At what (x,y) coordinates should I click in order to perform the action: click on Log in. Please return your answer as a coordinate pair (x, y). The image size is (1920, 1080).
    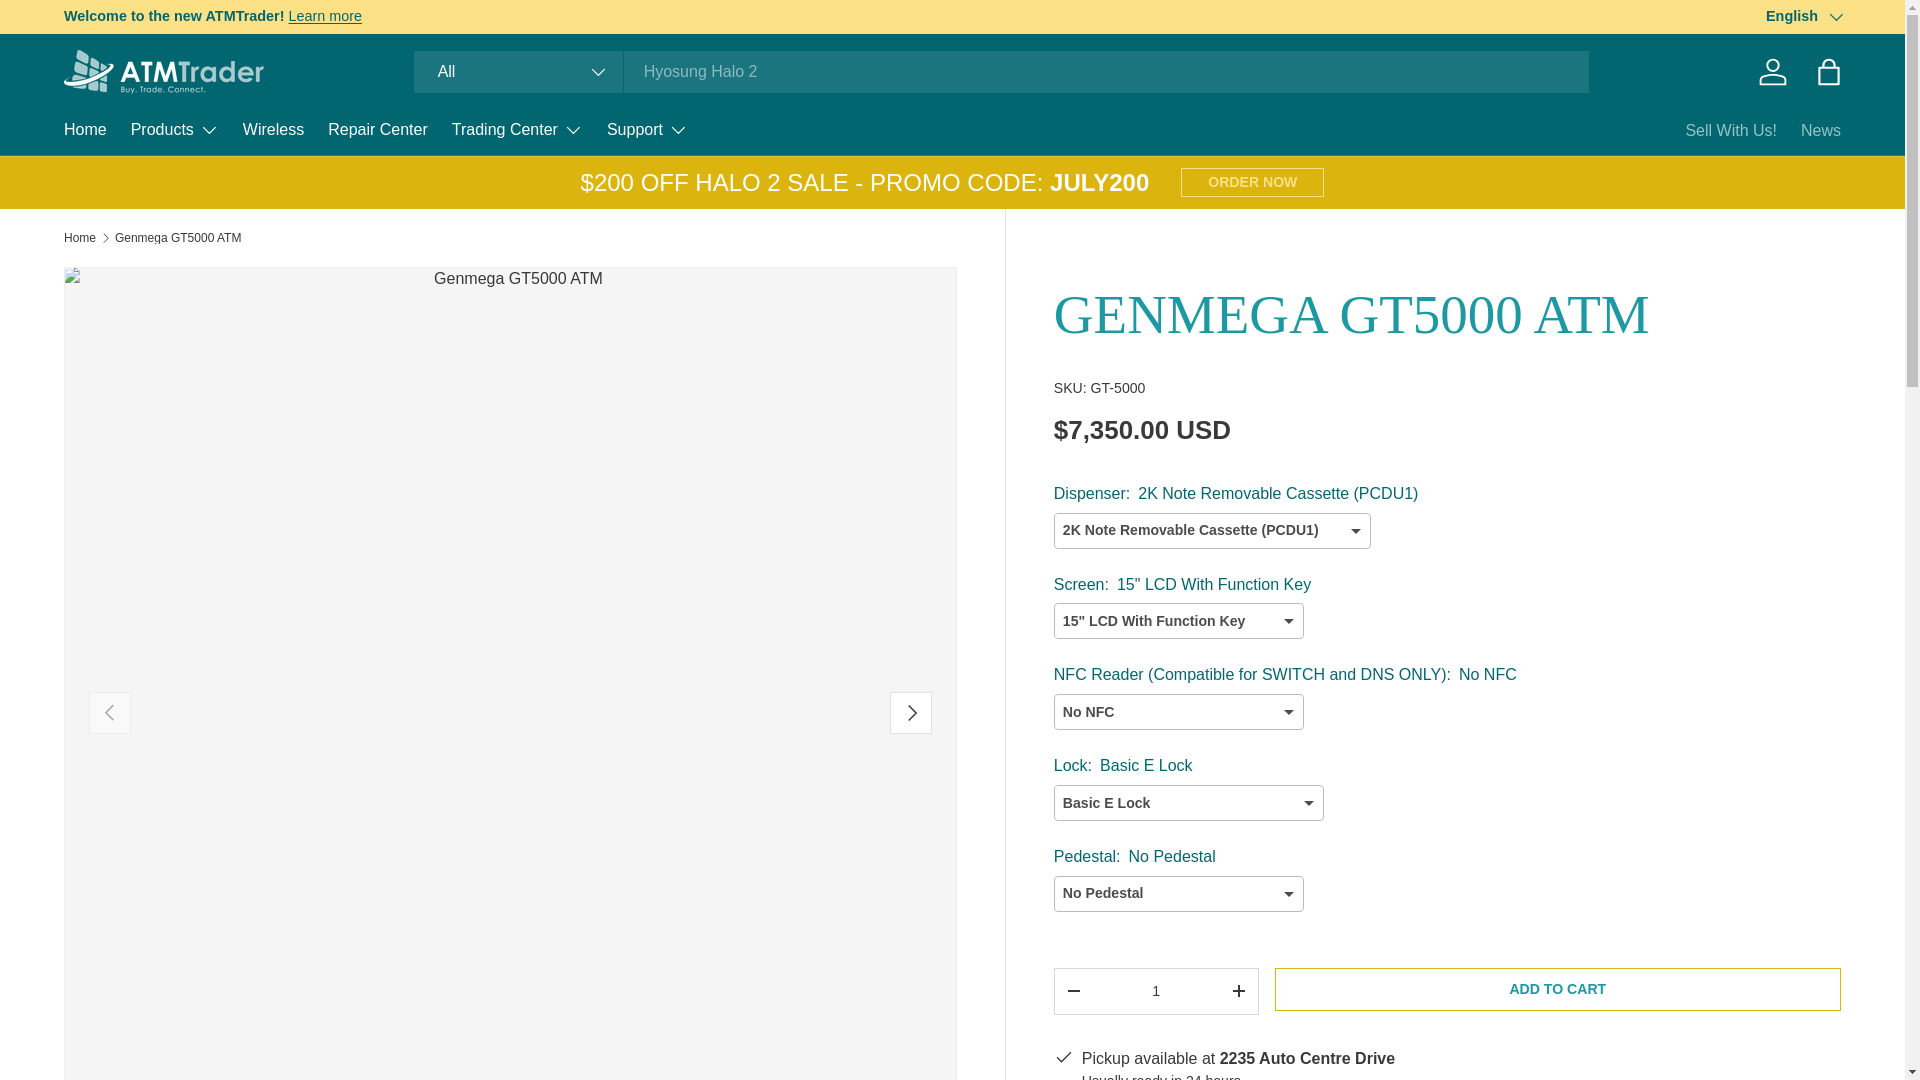
    Looking at the image, I should click on (1773, 71).